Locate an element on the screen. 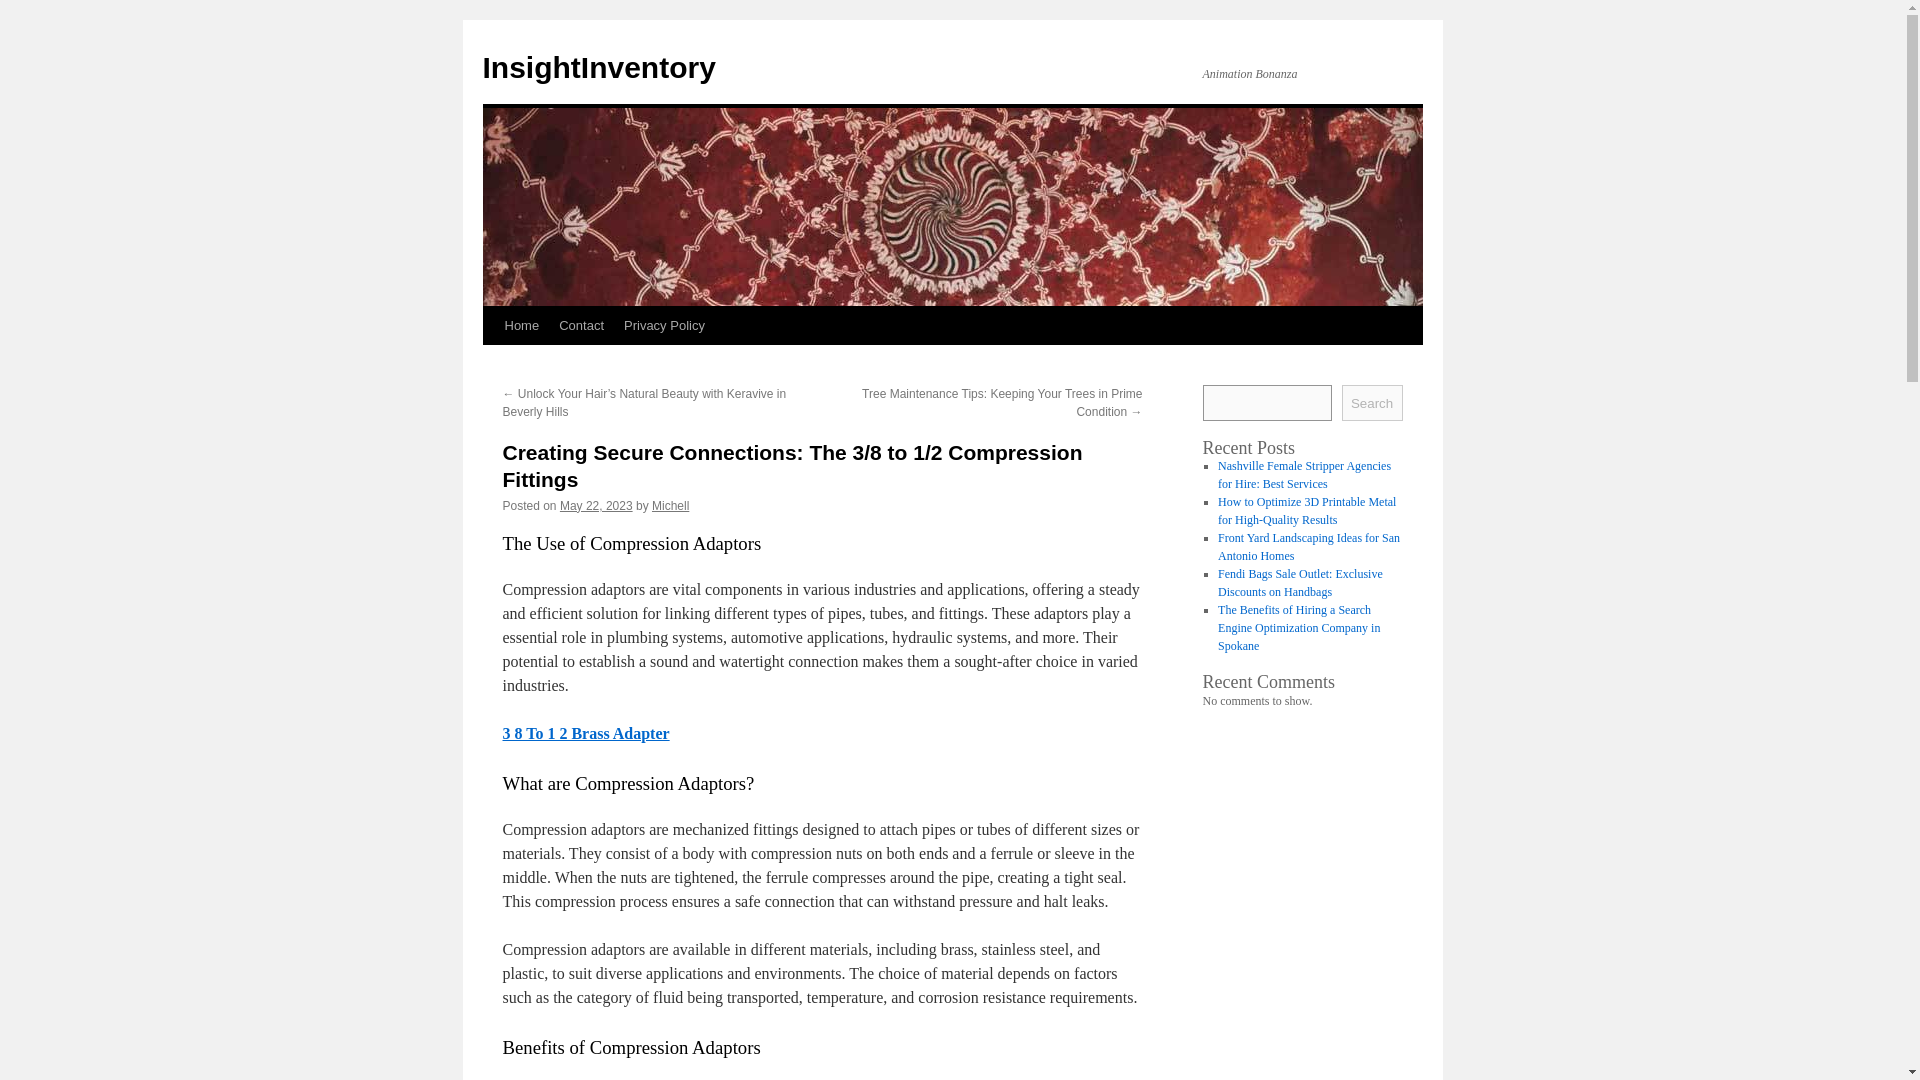 This screenshot has height=1080, width=1920. Home is located at coordinates (521, 325).